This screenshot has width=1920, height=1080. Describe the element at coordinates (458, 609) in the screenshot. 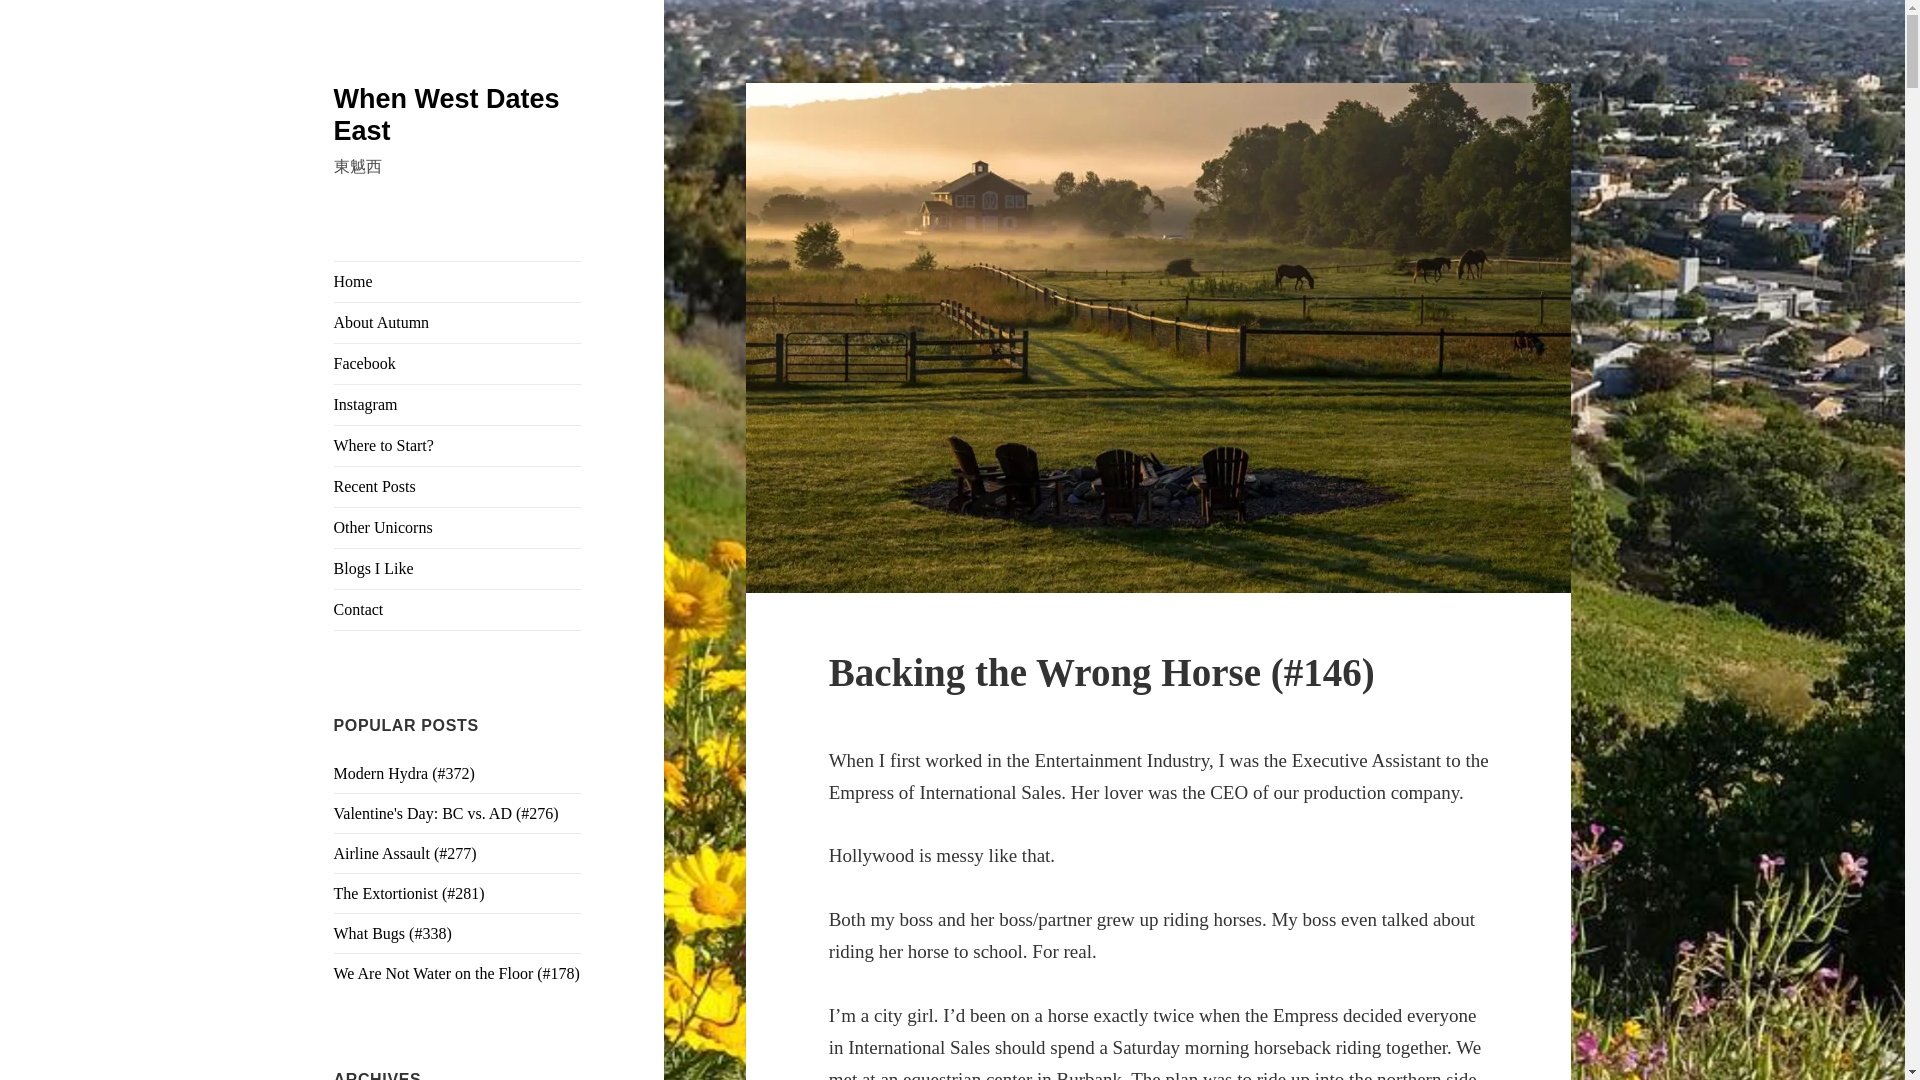

I see `Contact` at that location.